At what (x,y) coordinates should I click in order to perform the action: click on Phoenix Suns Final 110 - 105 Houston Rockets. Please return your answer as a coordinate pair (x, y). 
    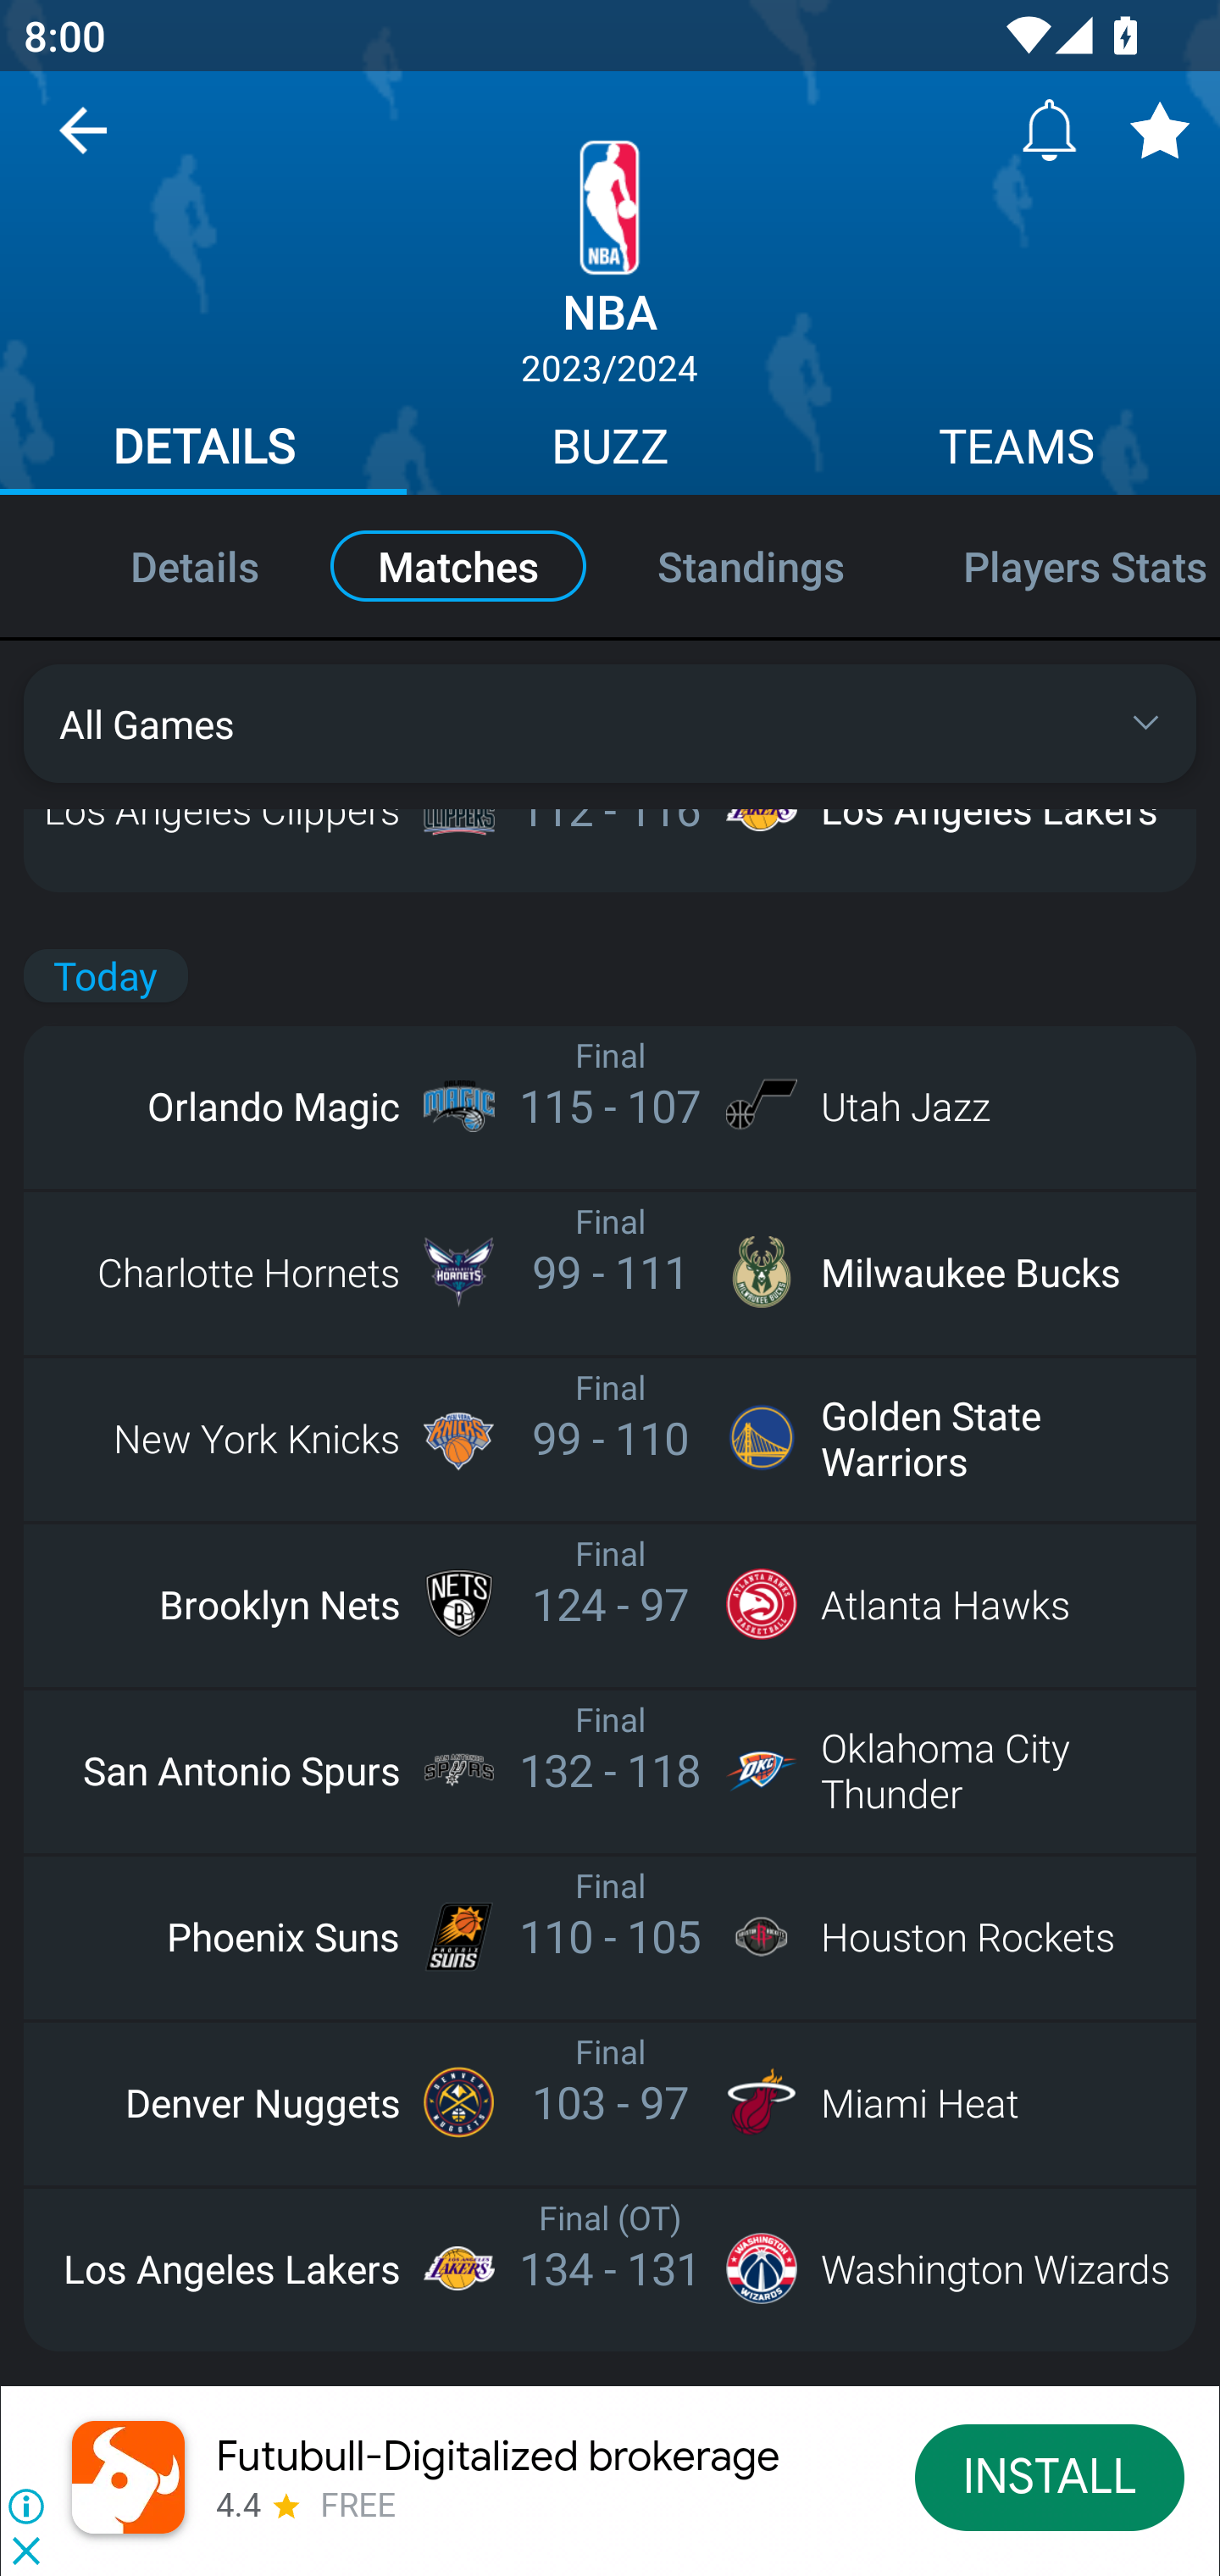
    Looking at the image, I should click on (610, 1935).